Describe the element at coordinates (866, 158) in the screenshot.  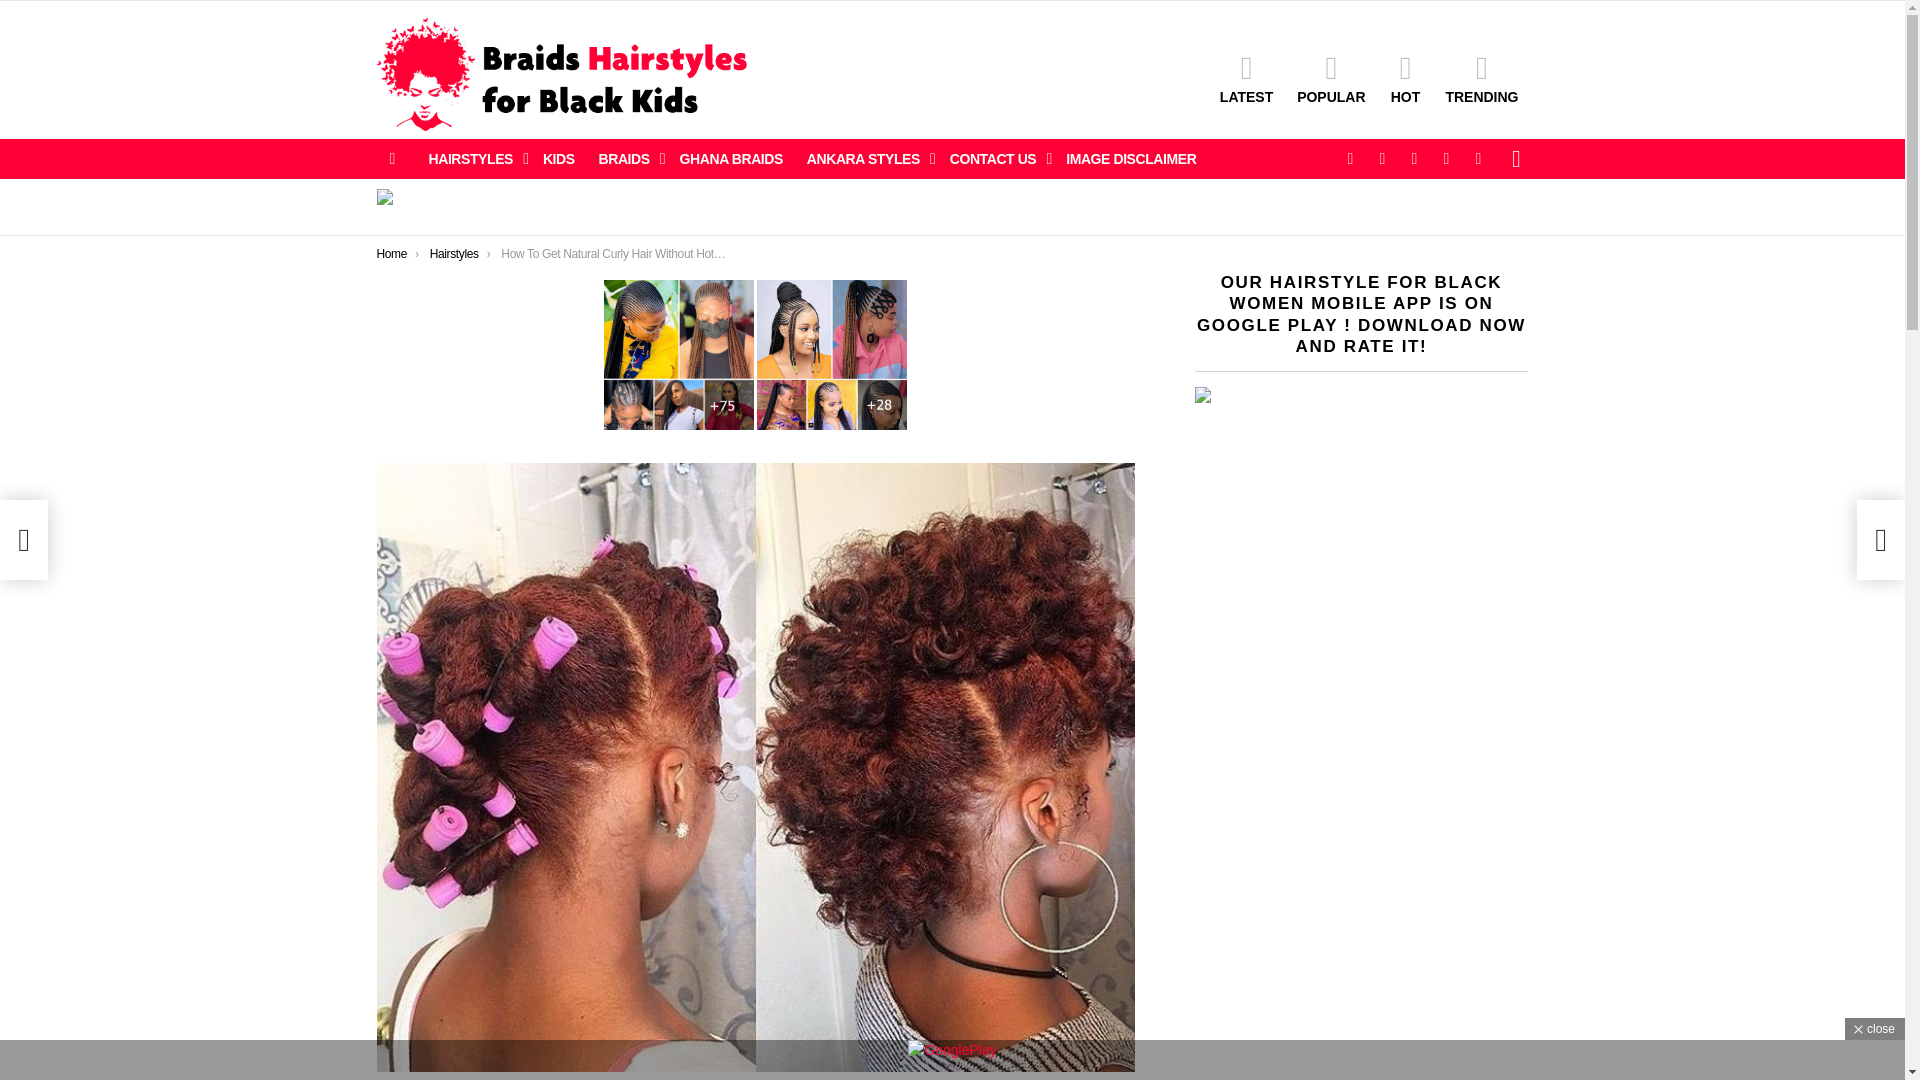
I see `ANKARA STYLES` at that location.